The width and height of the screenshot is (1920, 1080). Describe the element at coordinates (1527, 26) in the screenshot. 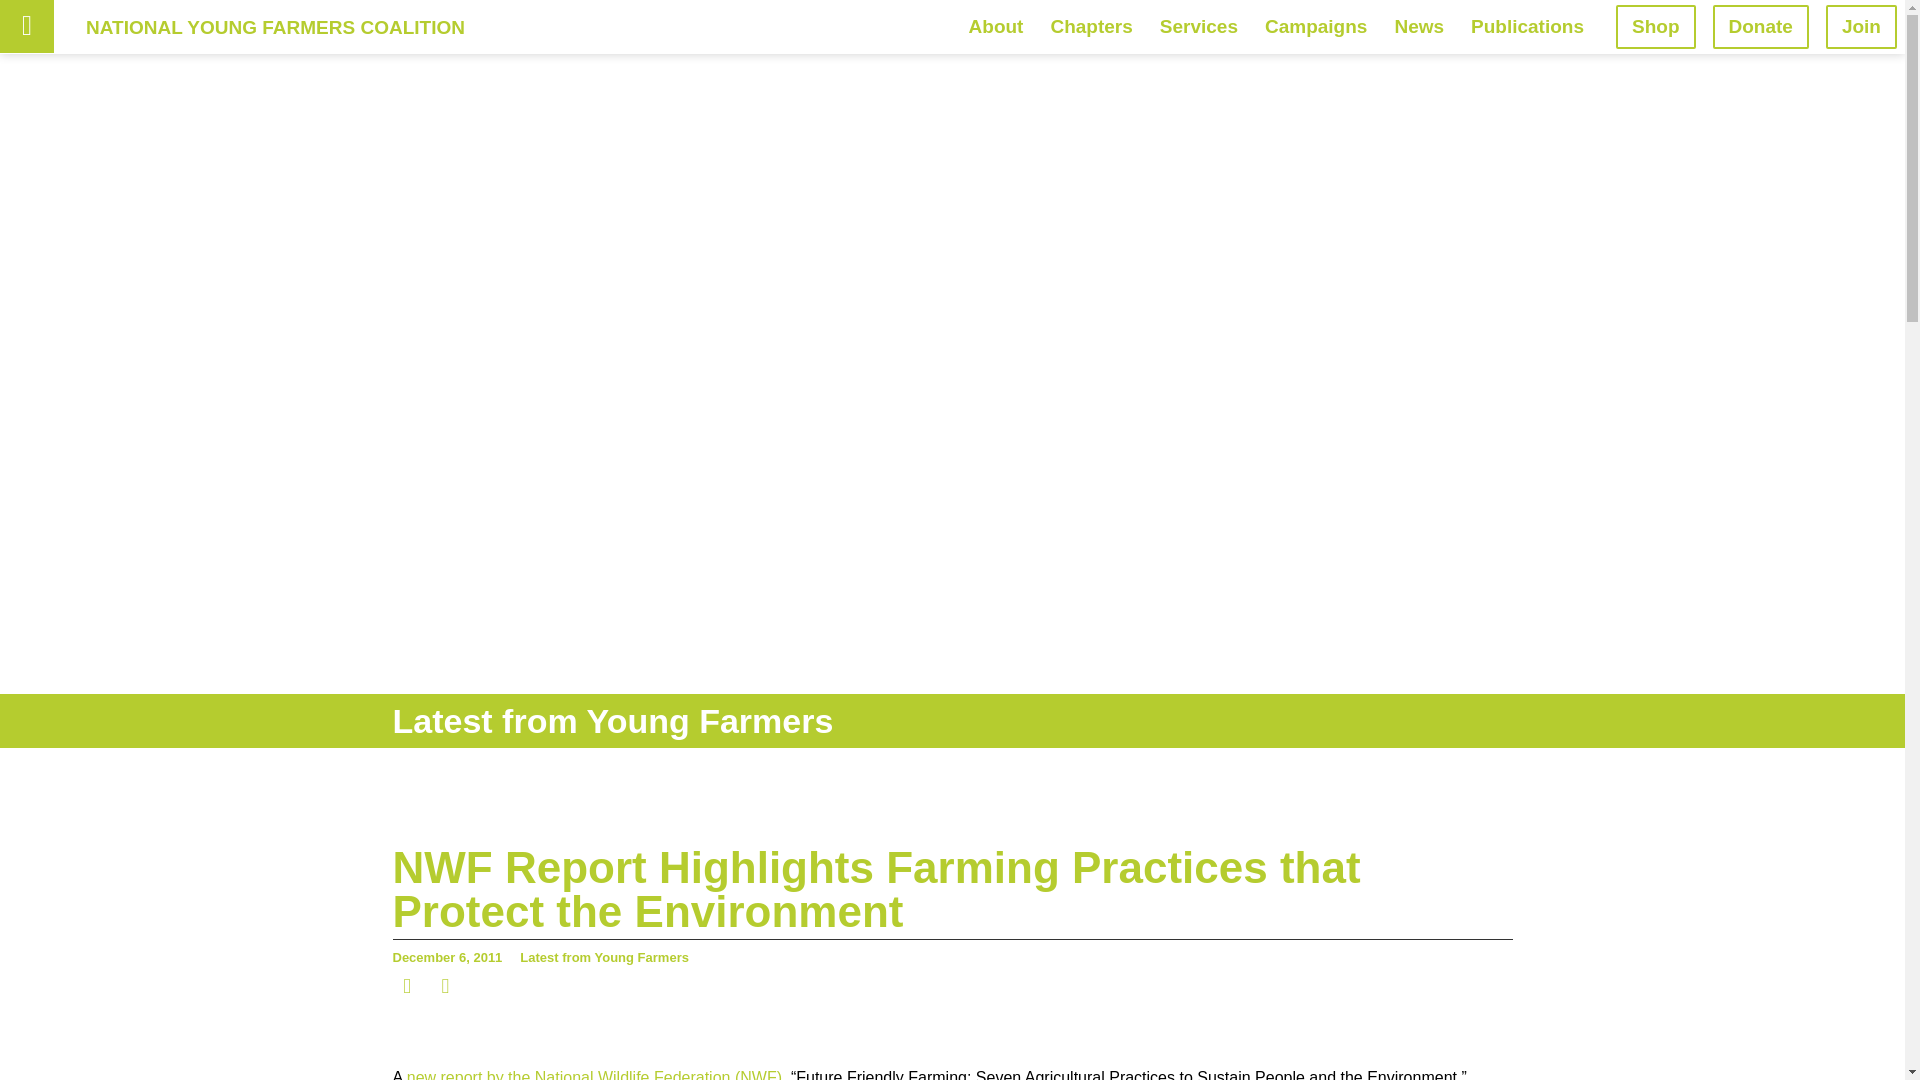

I see `Publications` at that location.